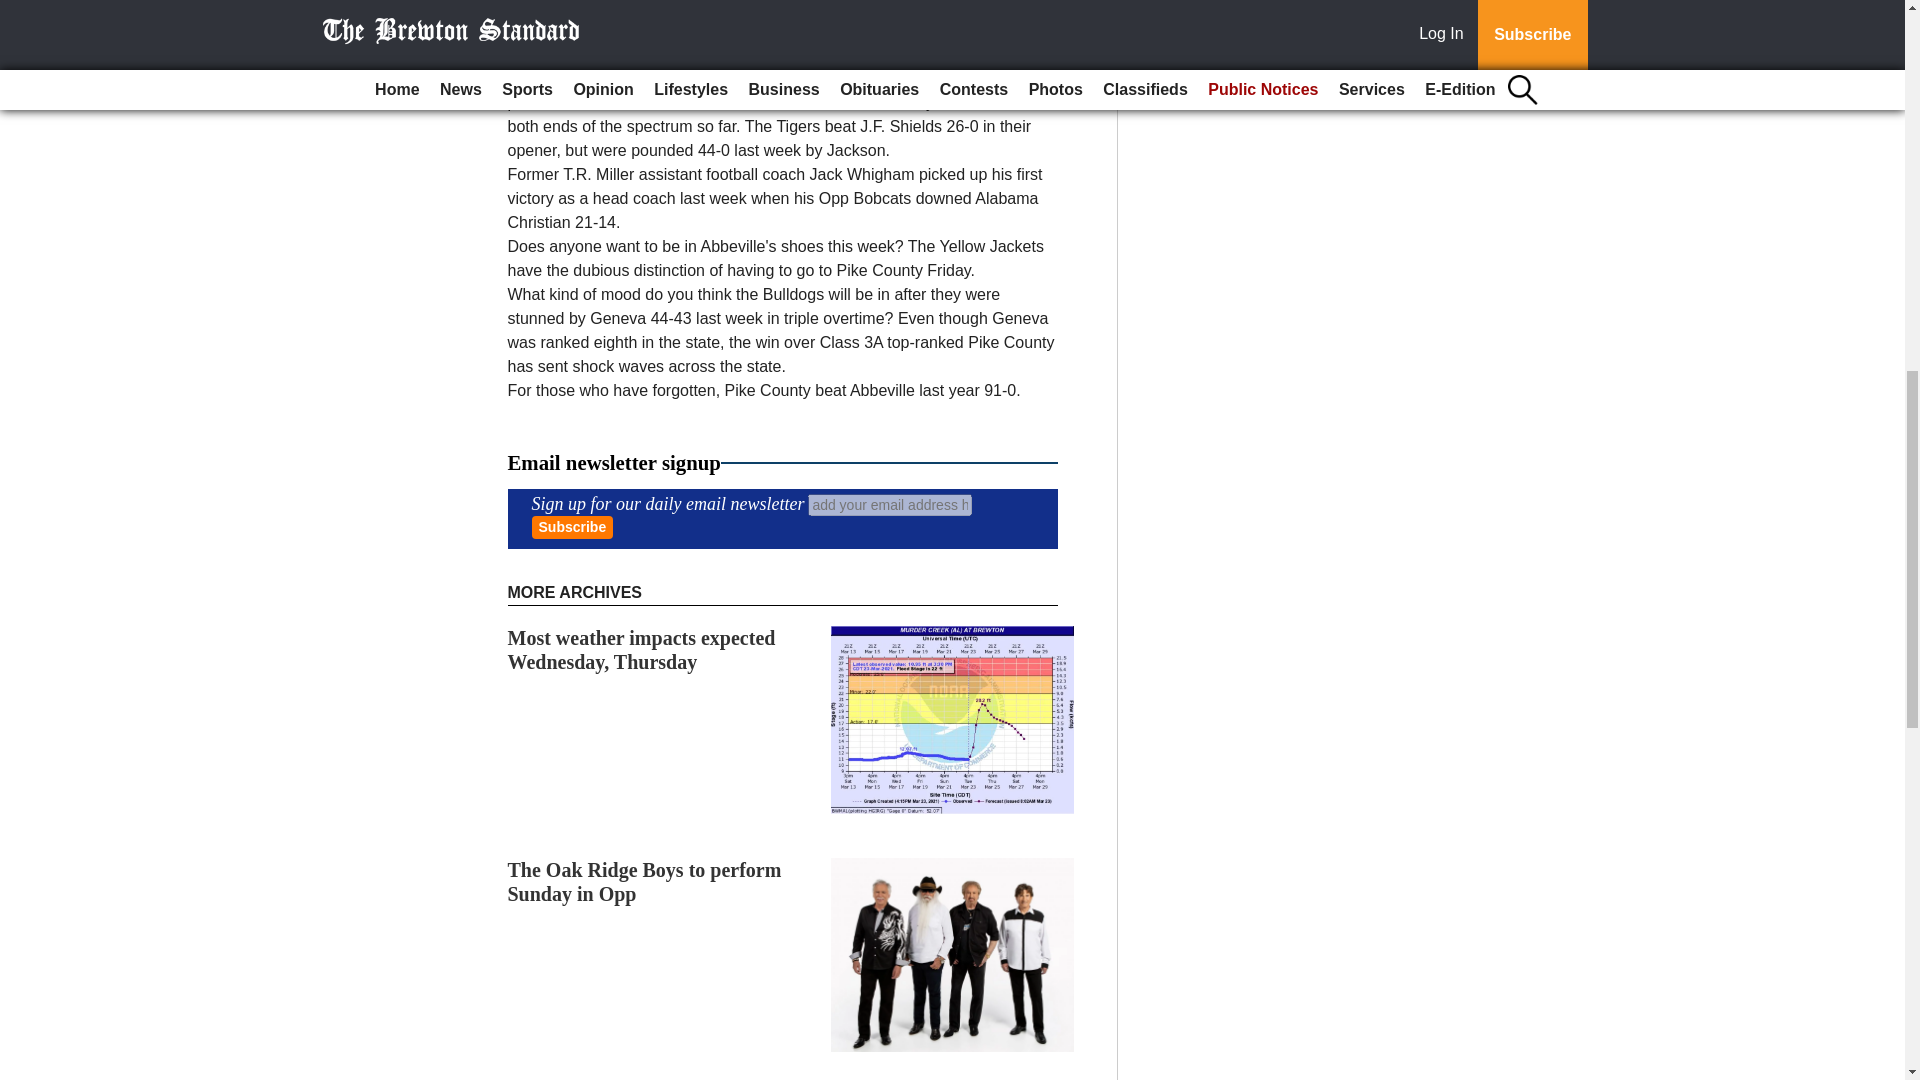  What do you see at coordinates (642, 650) in the screenshot?
I see `Most weather impacts expected Wednesday, Thursday` at bounding box center [642, 650].